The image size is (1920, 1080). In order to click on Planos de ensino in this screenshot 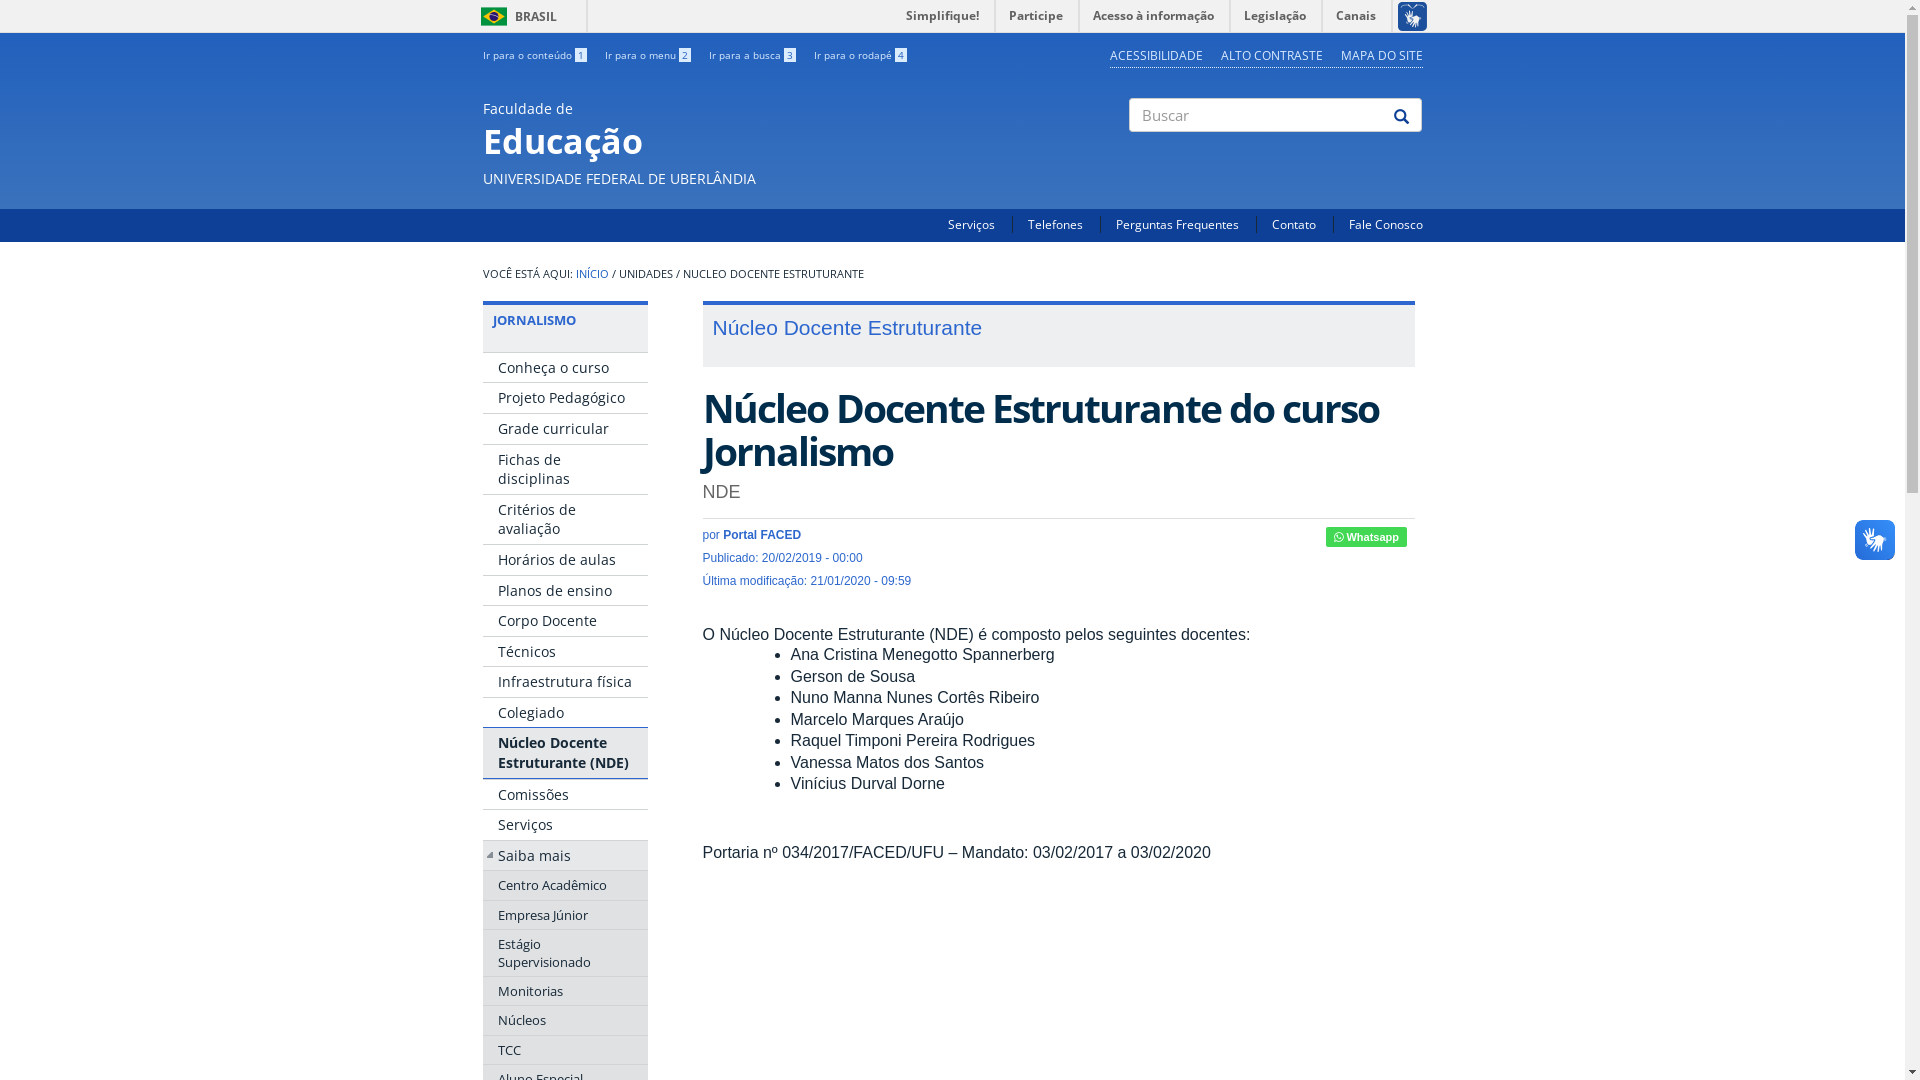, I will do `click(564, 591)`.